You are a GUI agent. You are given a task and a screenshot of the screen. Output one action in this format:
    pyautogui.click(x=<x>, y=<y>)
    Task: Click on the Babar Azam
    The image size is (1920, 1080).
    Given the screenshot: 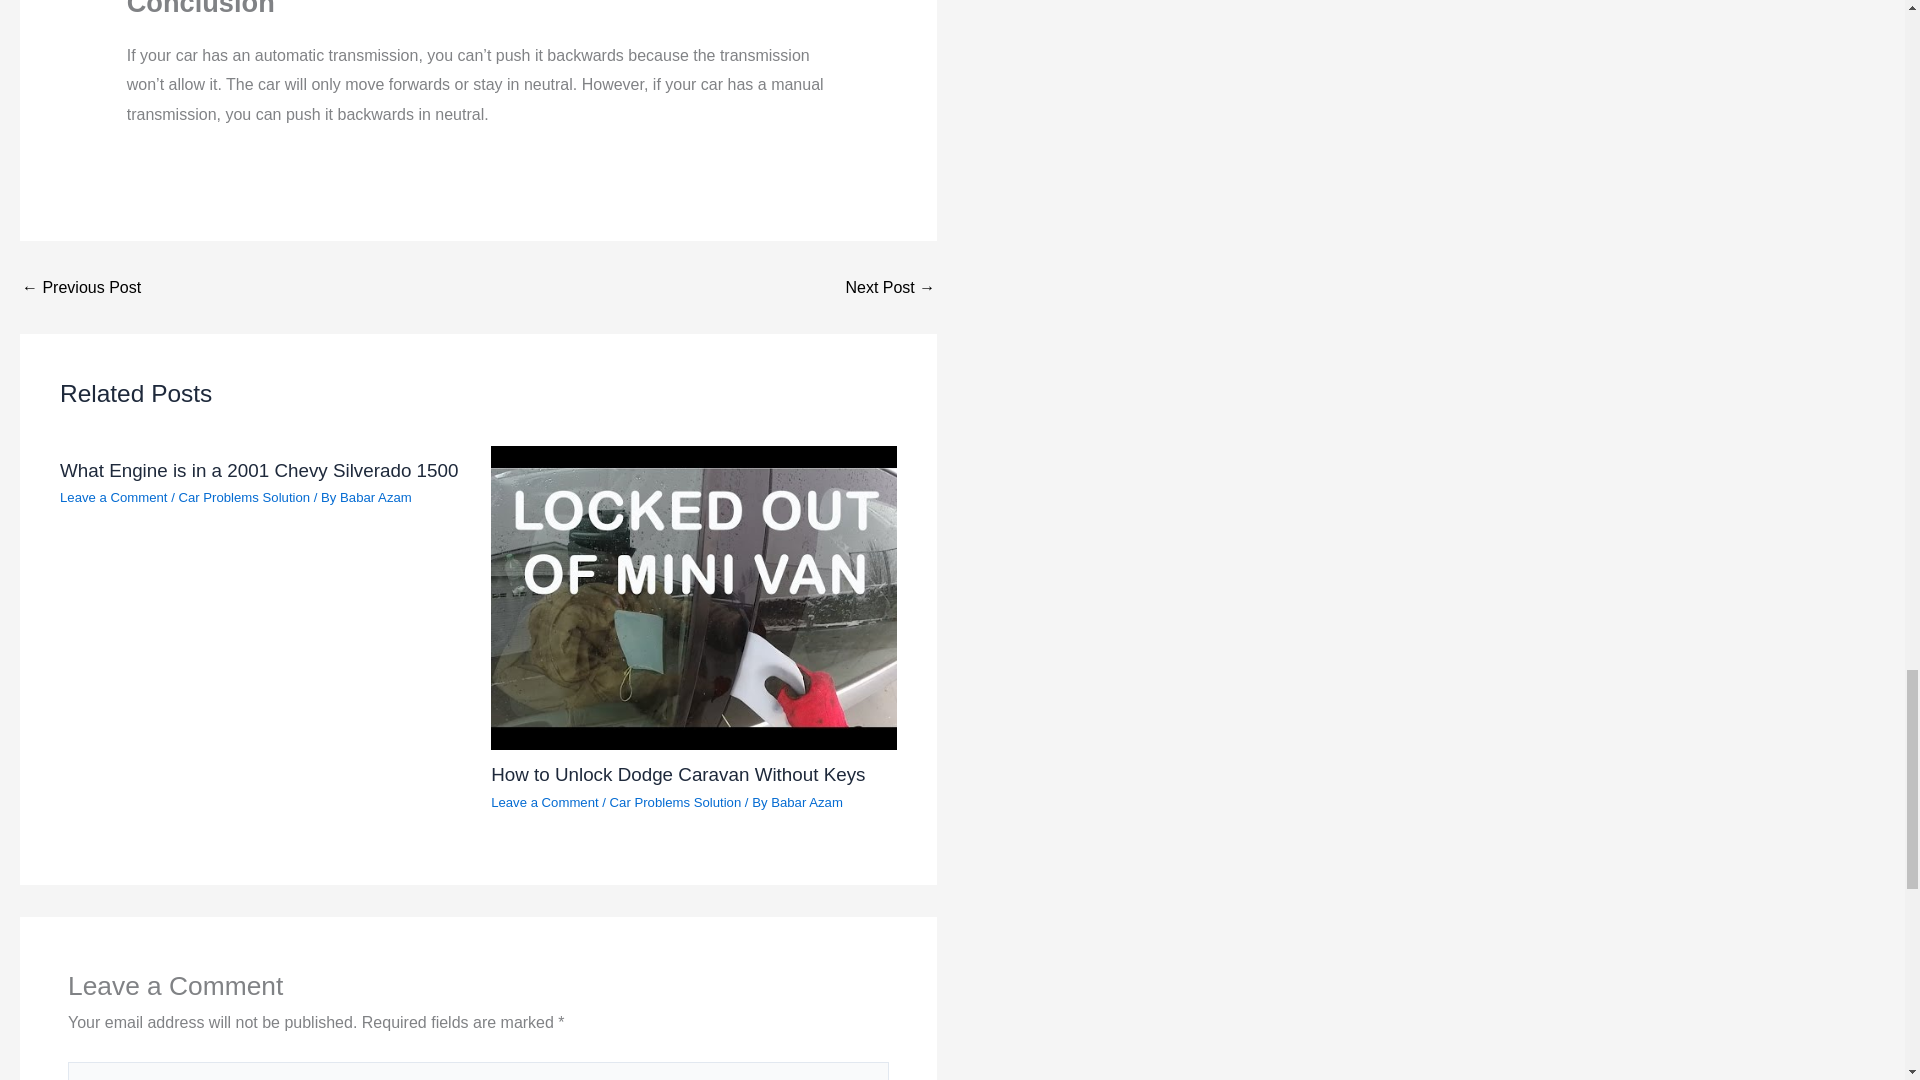 What is the action you would take?
    pyautogui.click(x=806, y=802)
    